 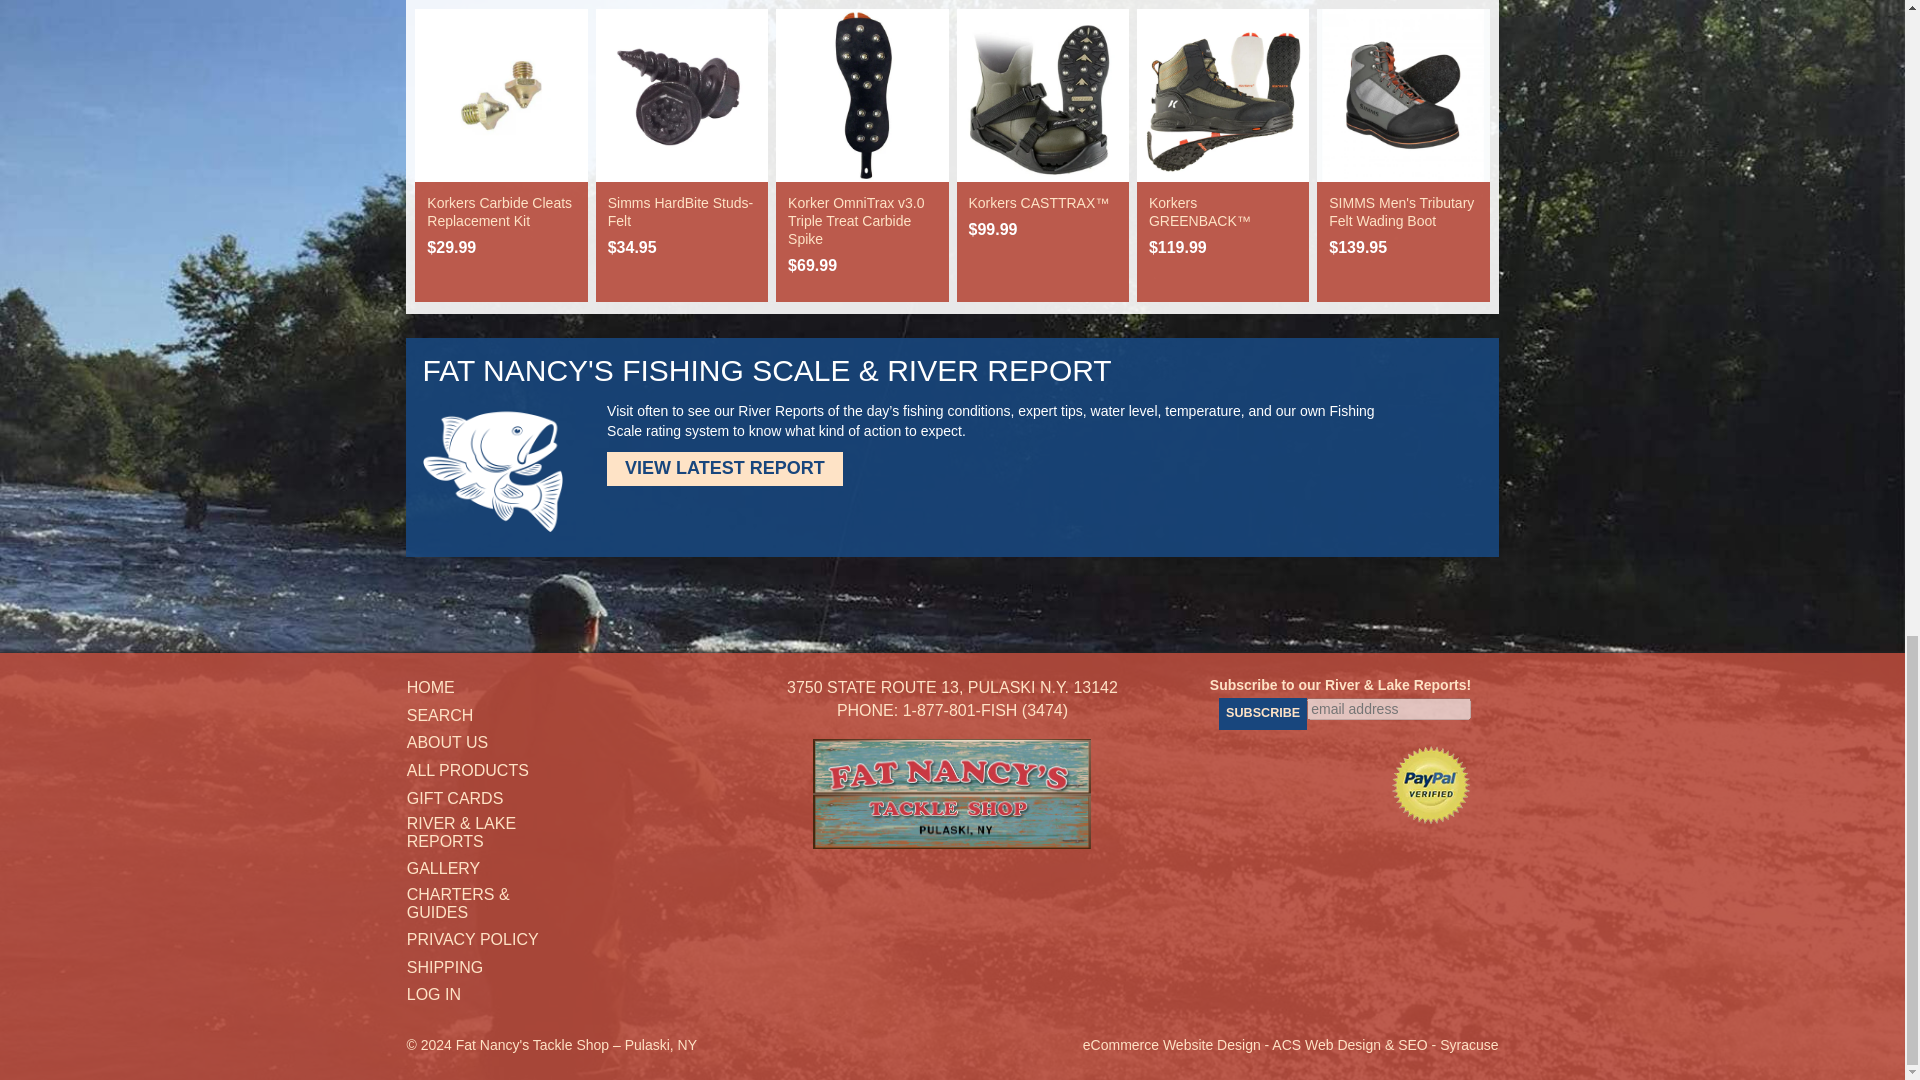 What do you see at coordinates (499, 212) in the screenshot?
I see `Korkers Carbide Cleats Replacement Kit` at bounding box center [499, 212].